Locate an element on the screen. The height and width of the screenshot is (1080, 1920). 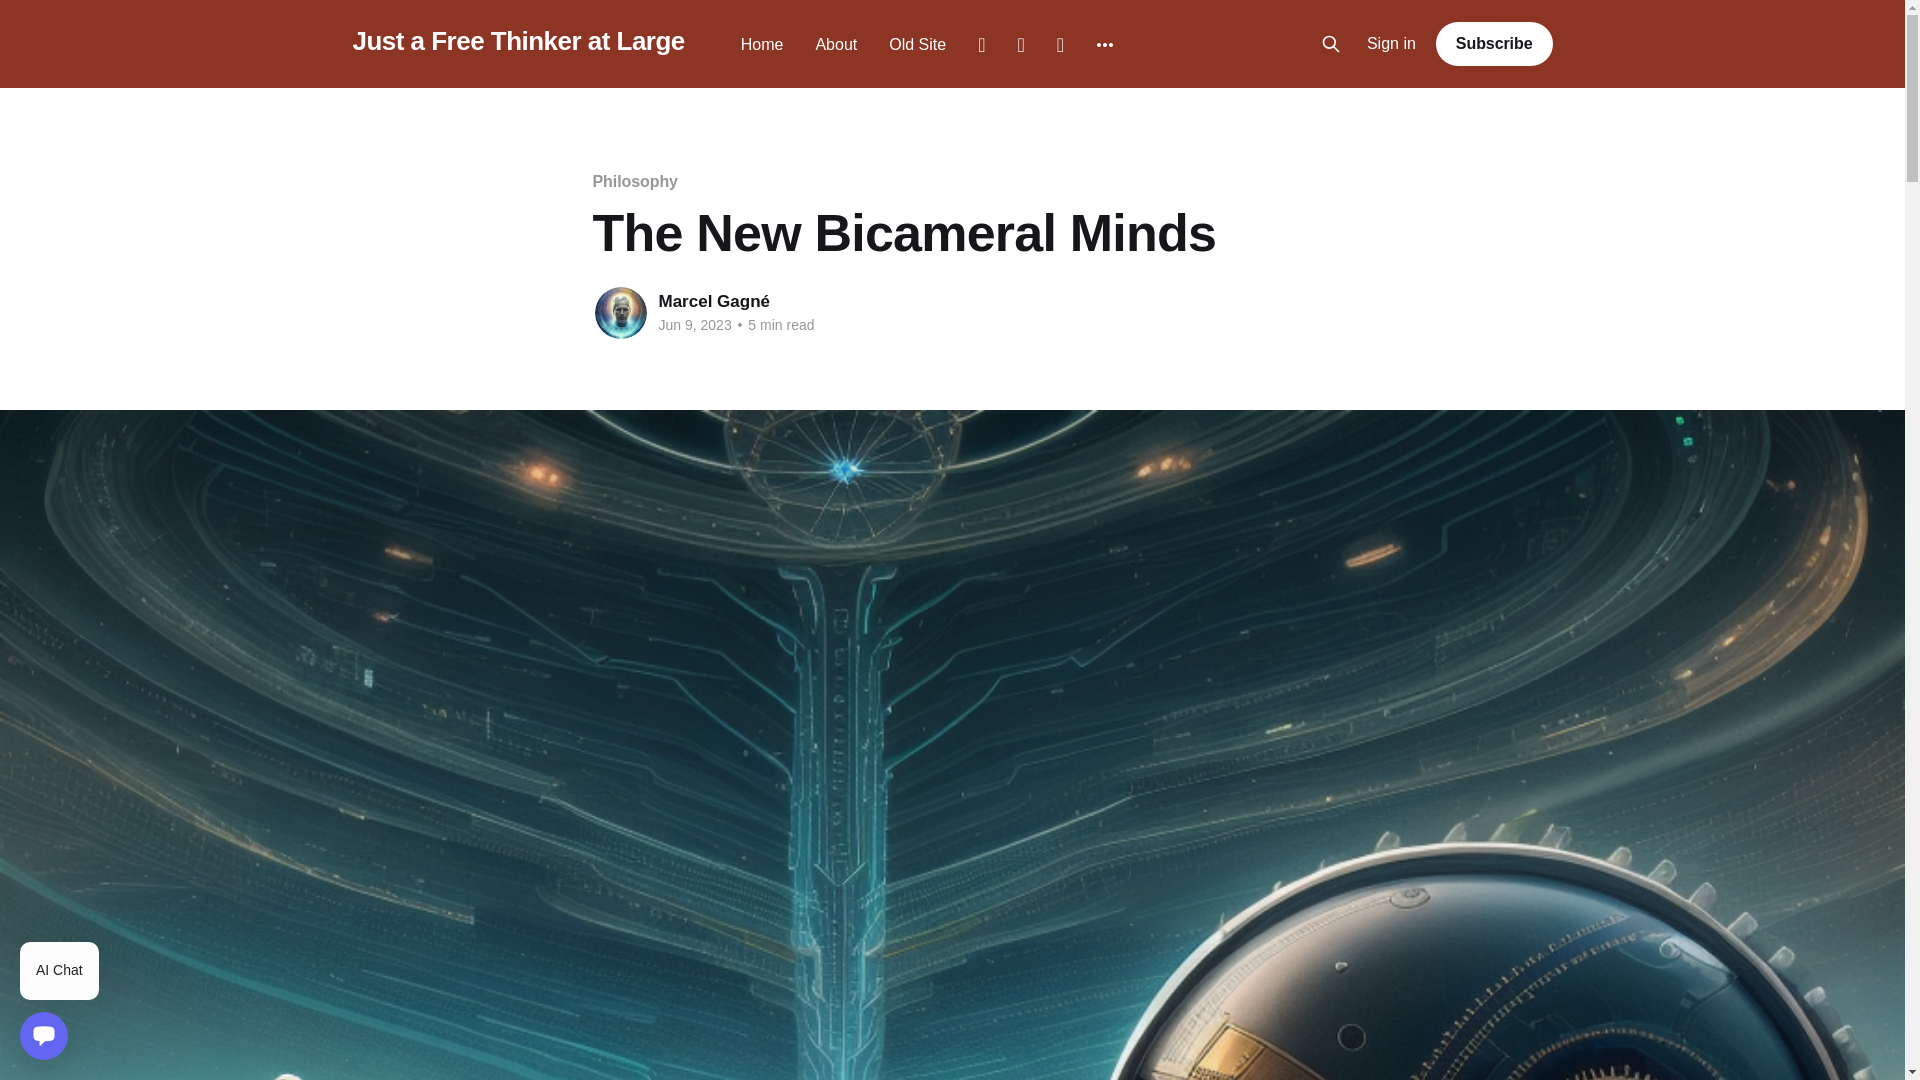
Just a Free Thinker at Large is located at coordinates (517, 41).